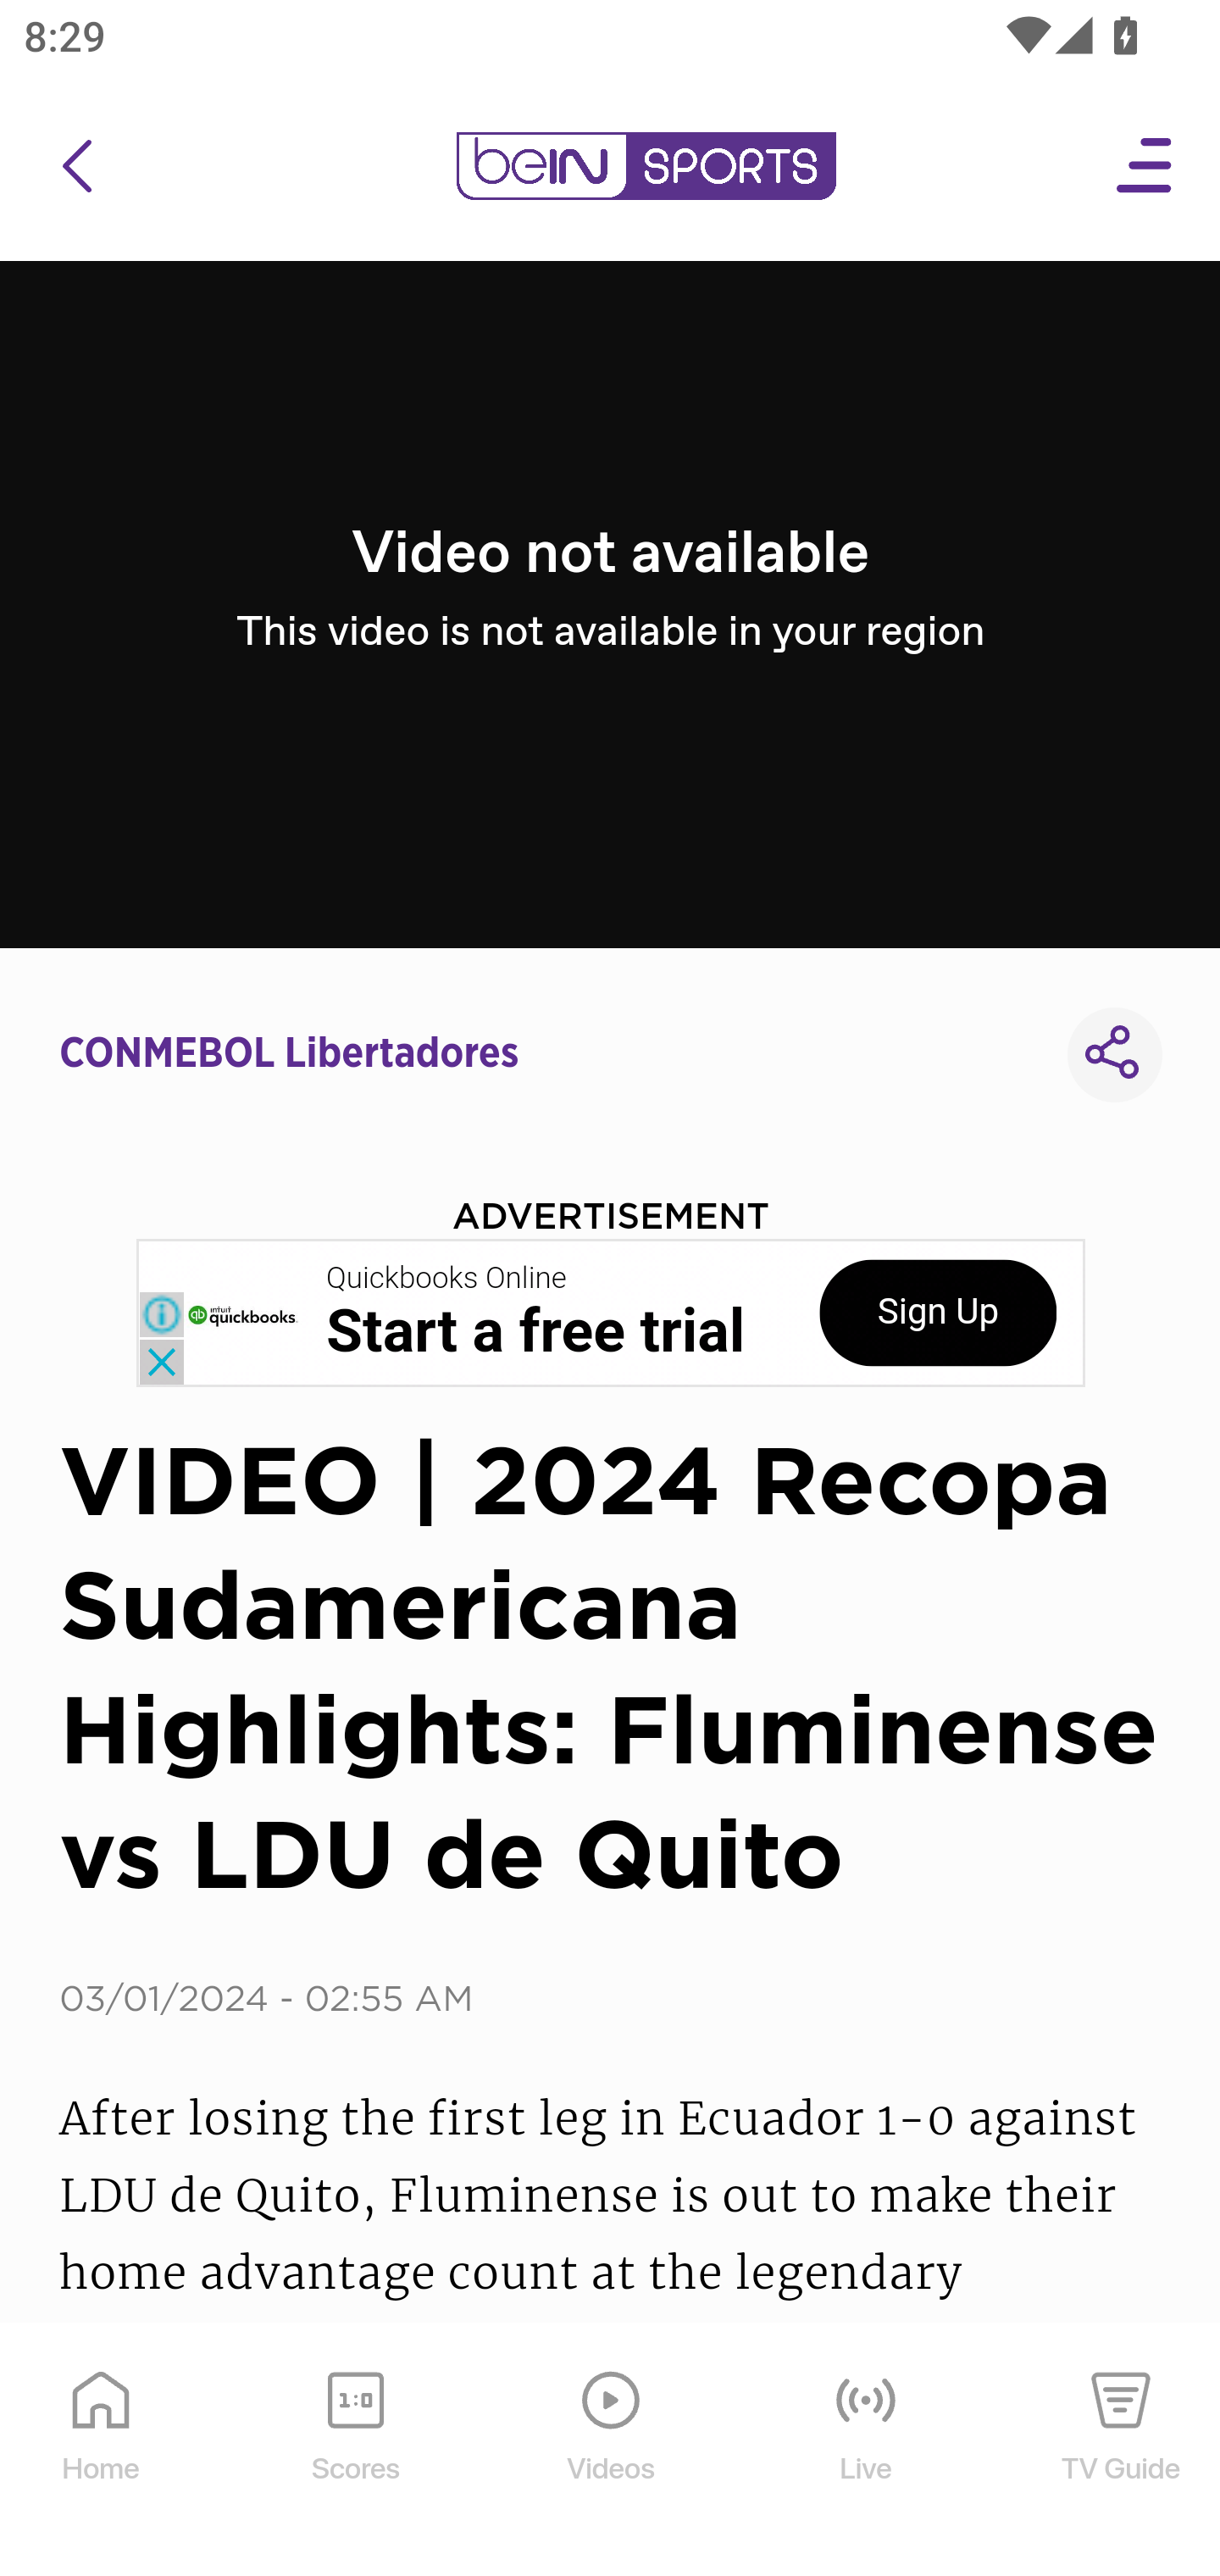 Image resolution: width=1220 pixels, height=2576 pixels. I want to click on Home Home Icon Home, so click(102, 2451).